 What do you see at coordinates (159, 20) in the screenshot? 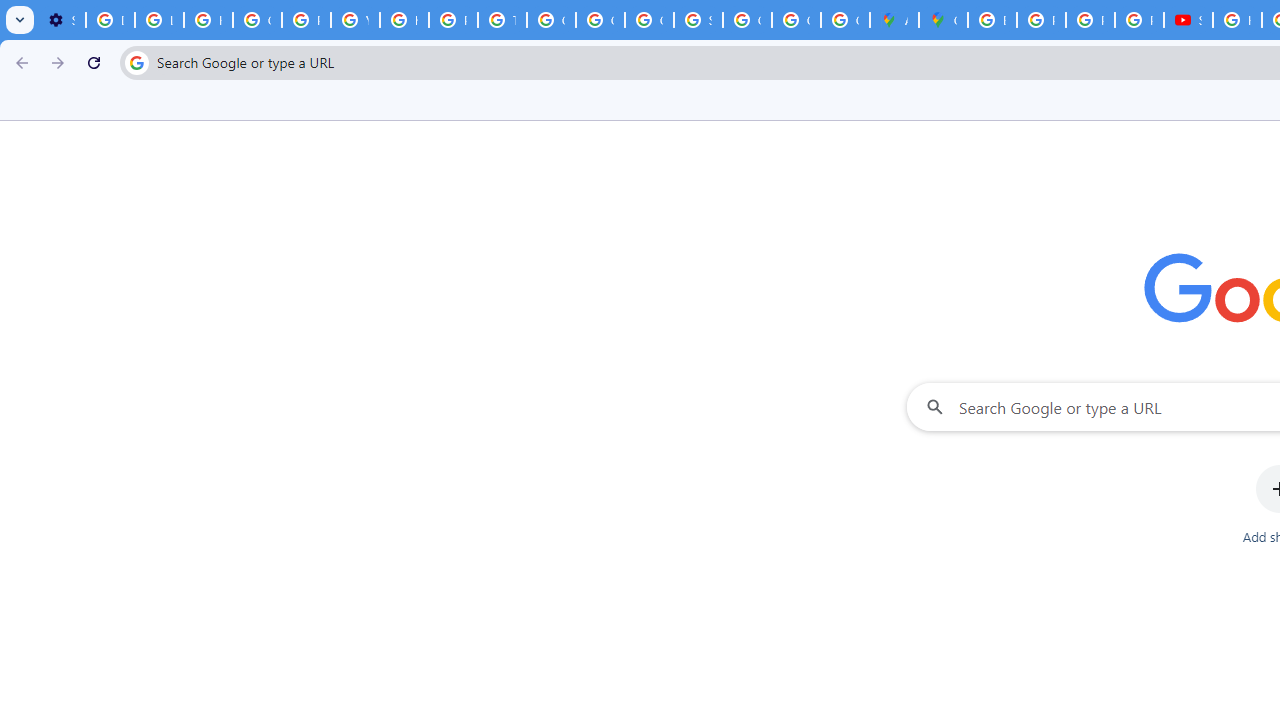
I see `Learn how to find your photos - Google Photos Help` at bounding box center [159, 20].